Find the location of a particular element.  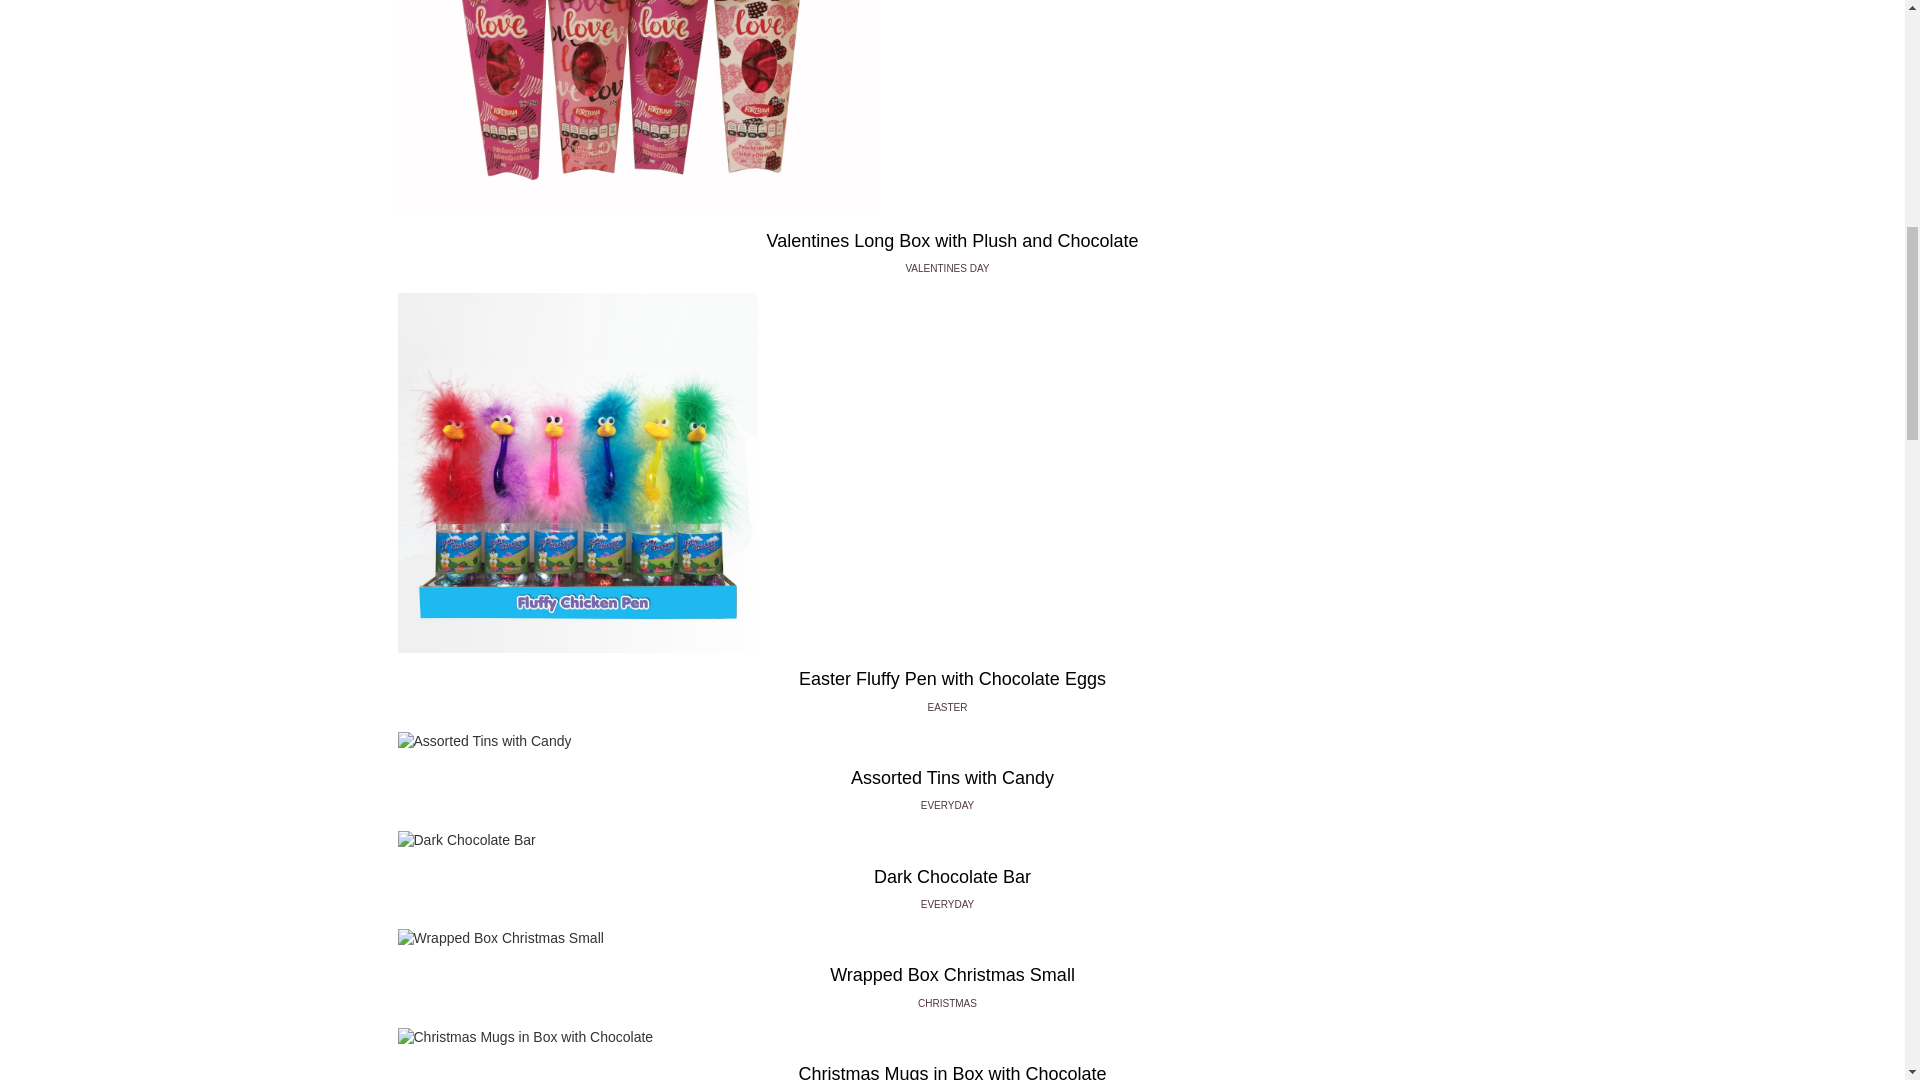

VALENTINES DAY is located at coordinates (951, 268).